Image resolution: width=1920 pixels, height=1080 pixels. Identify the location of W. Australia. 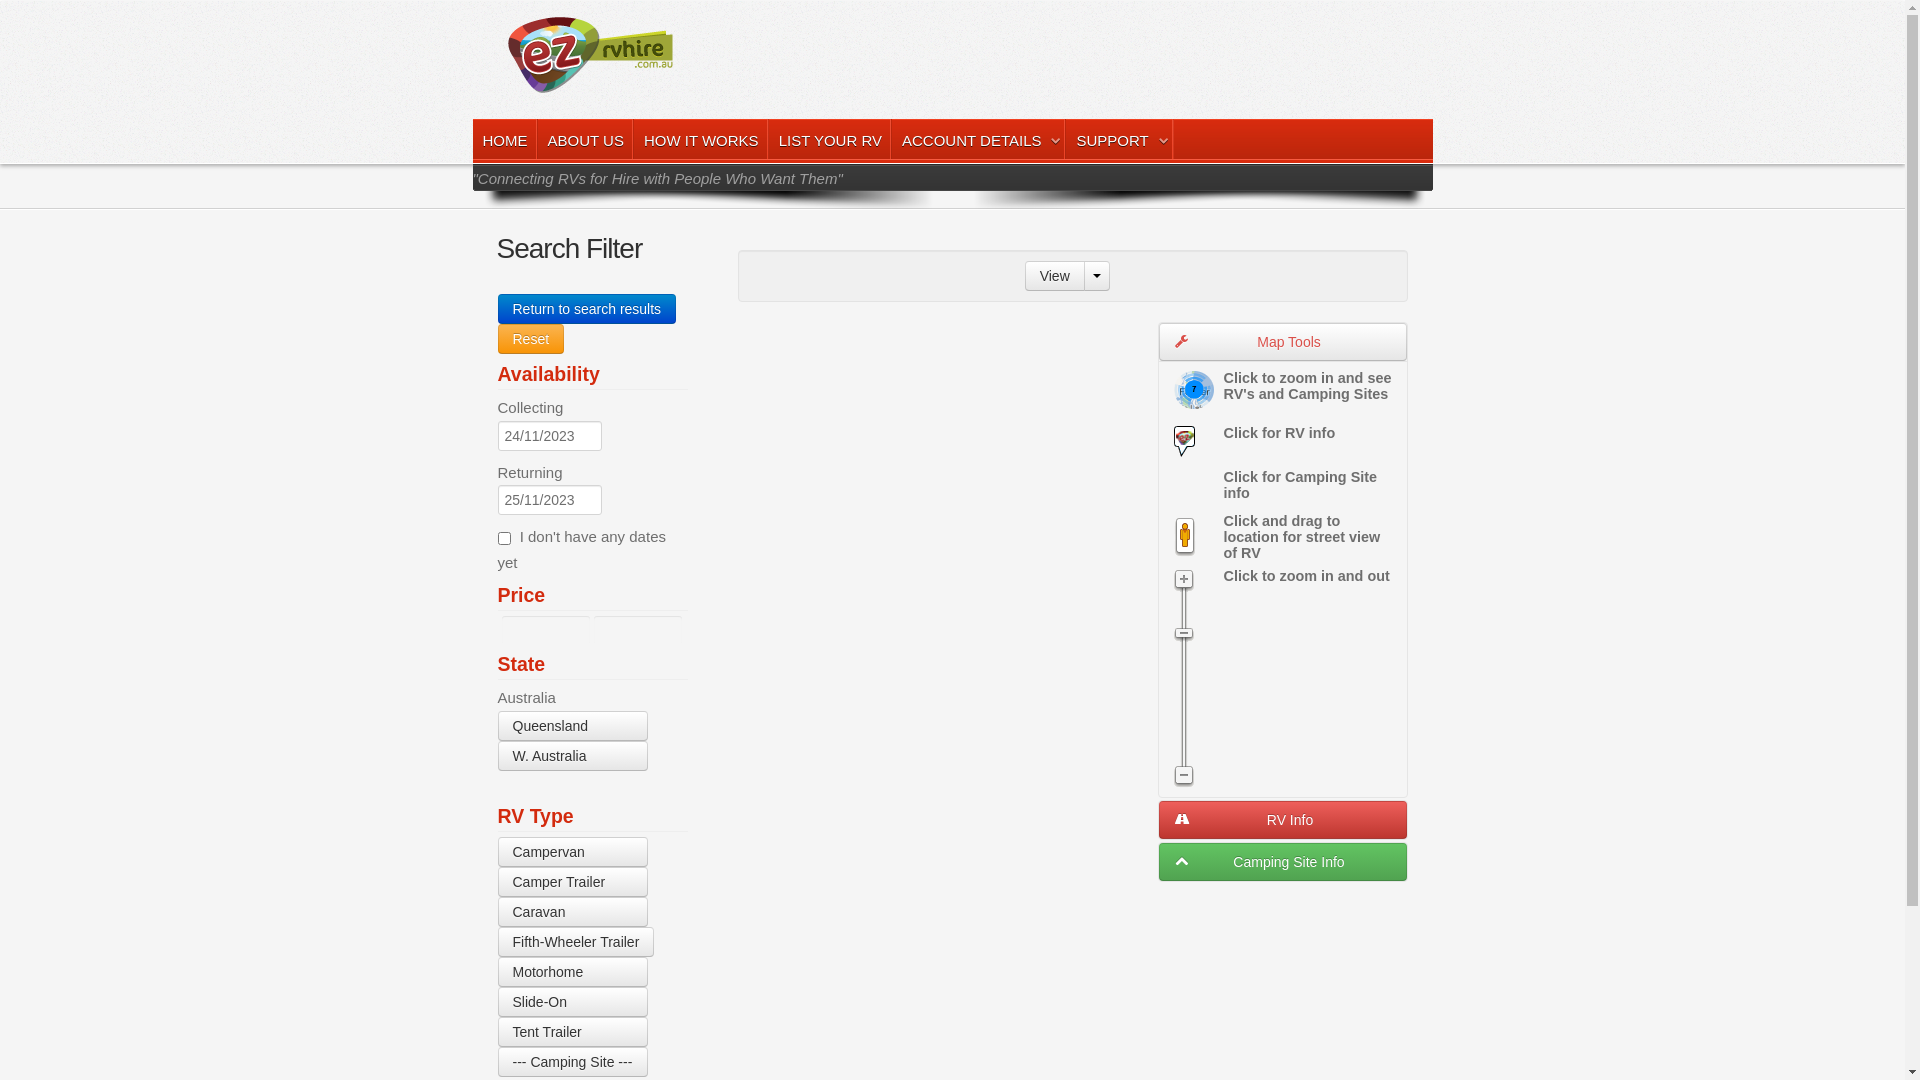
(573, 756).